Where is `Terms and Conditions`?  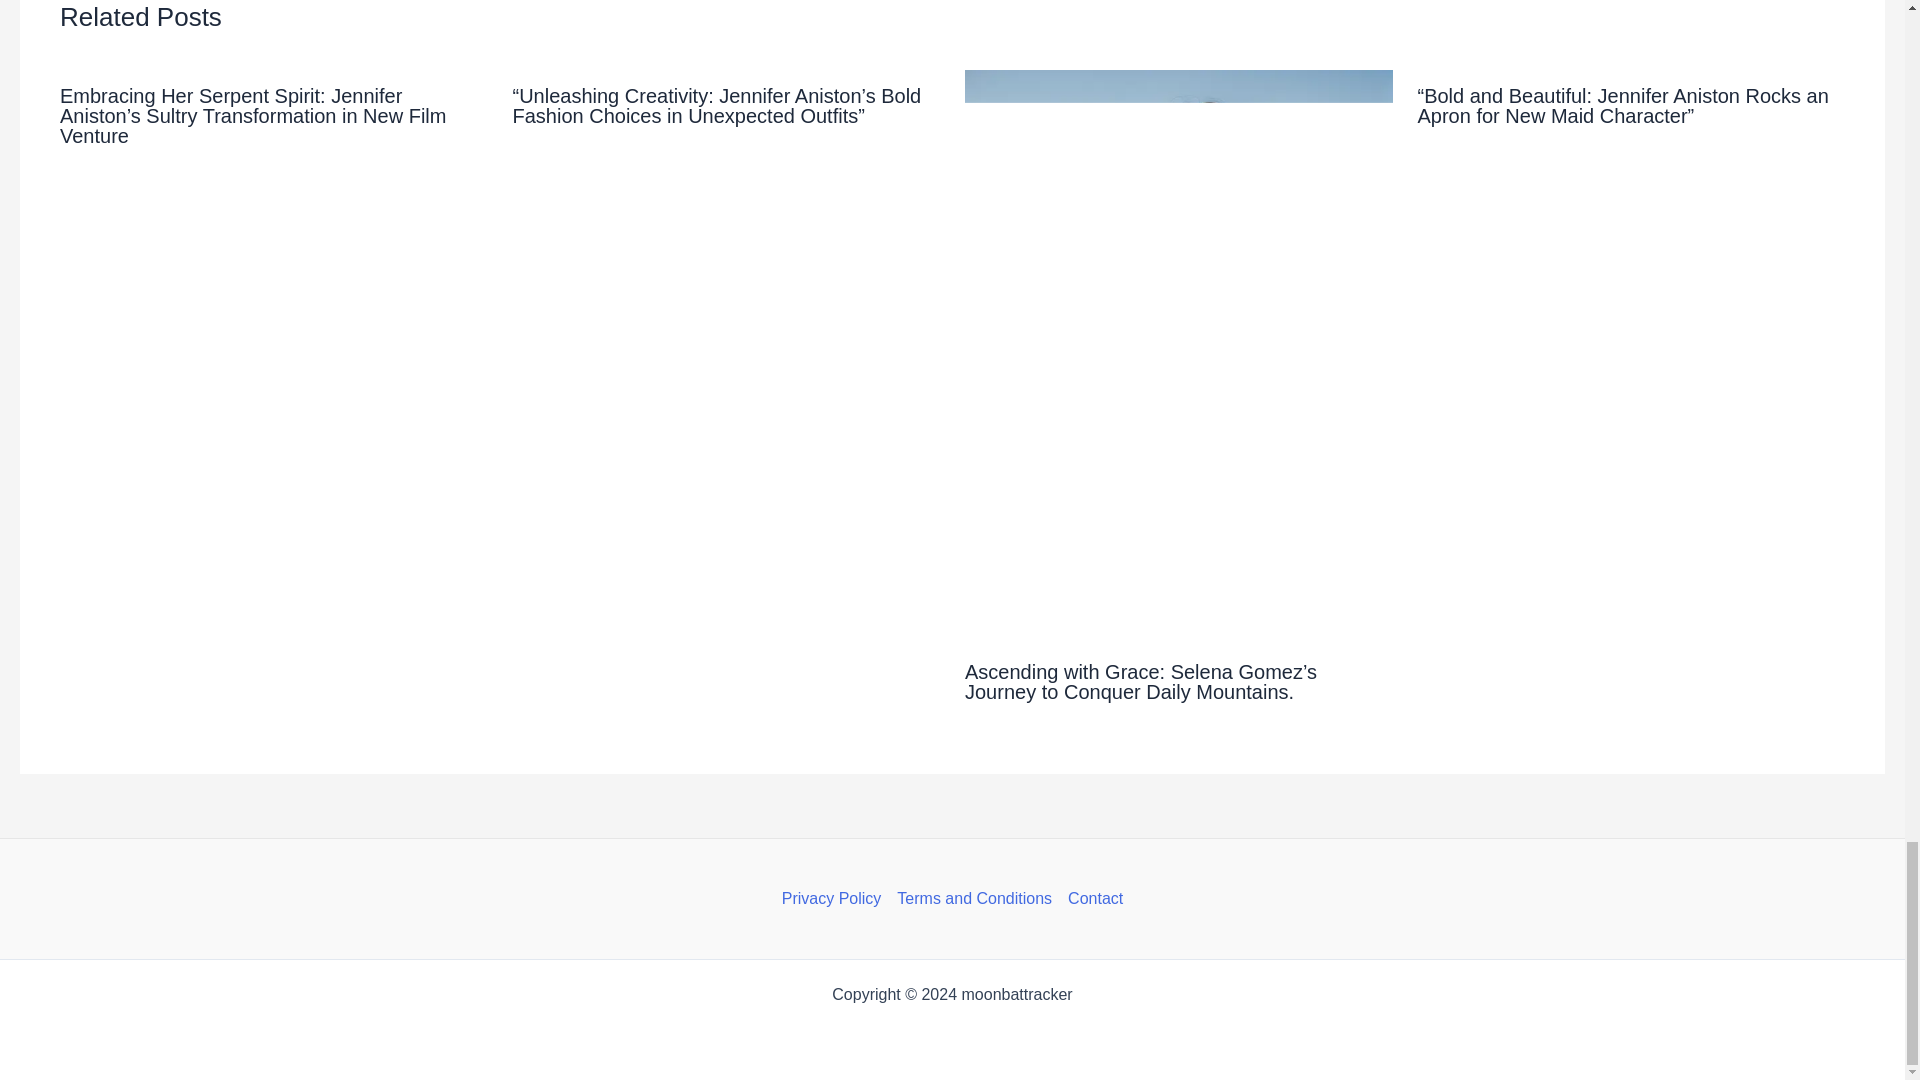 Terms and Conditions is located at coordinates (974, 898).